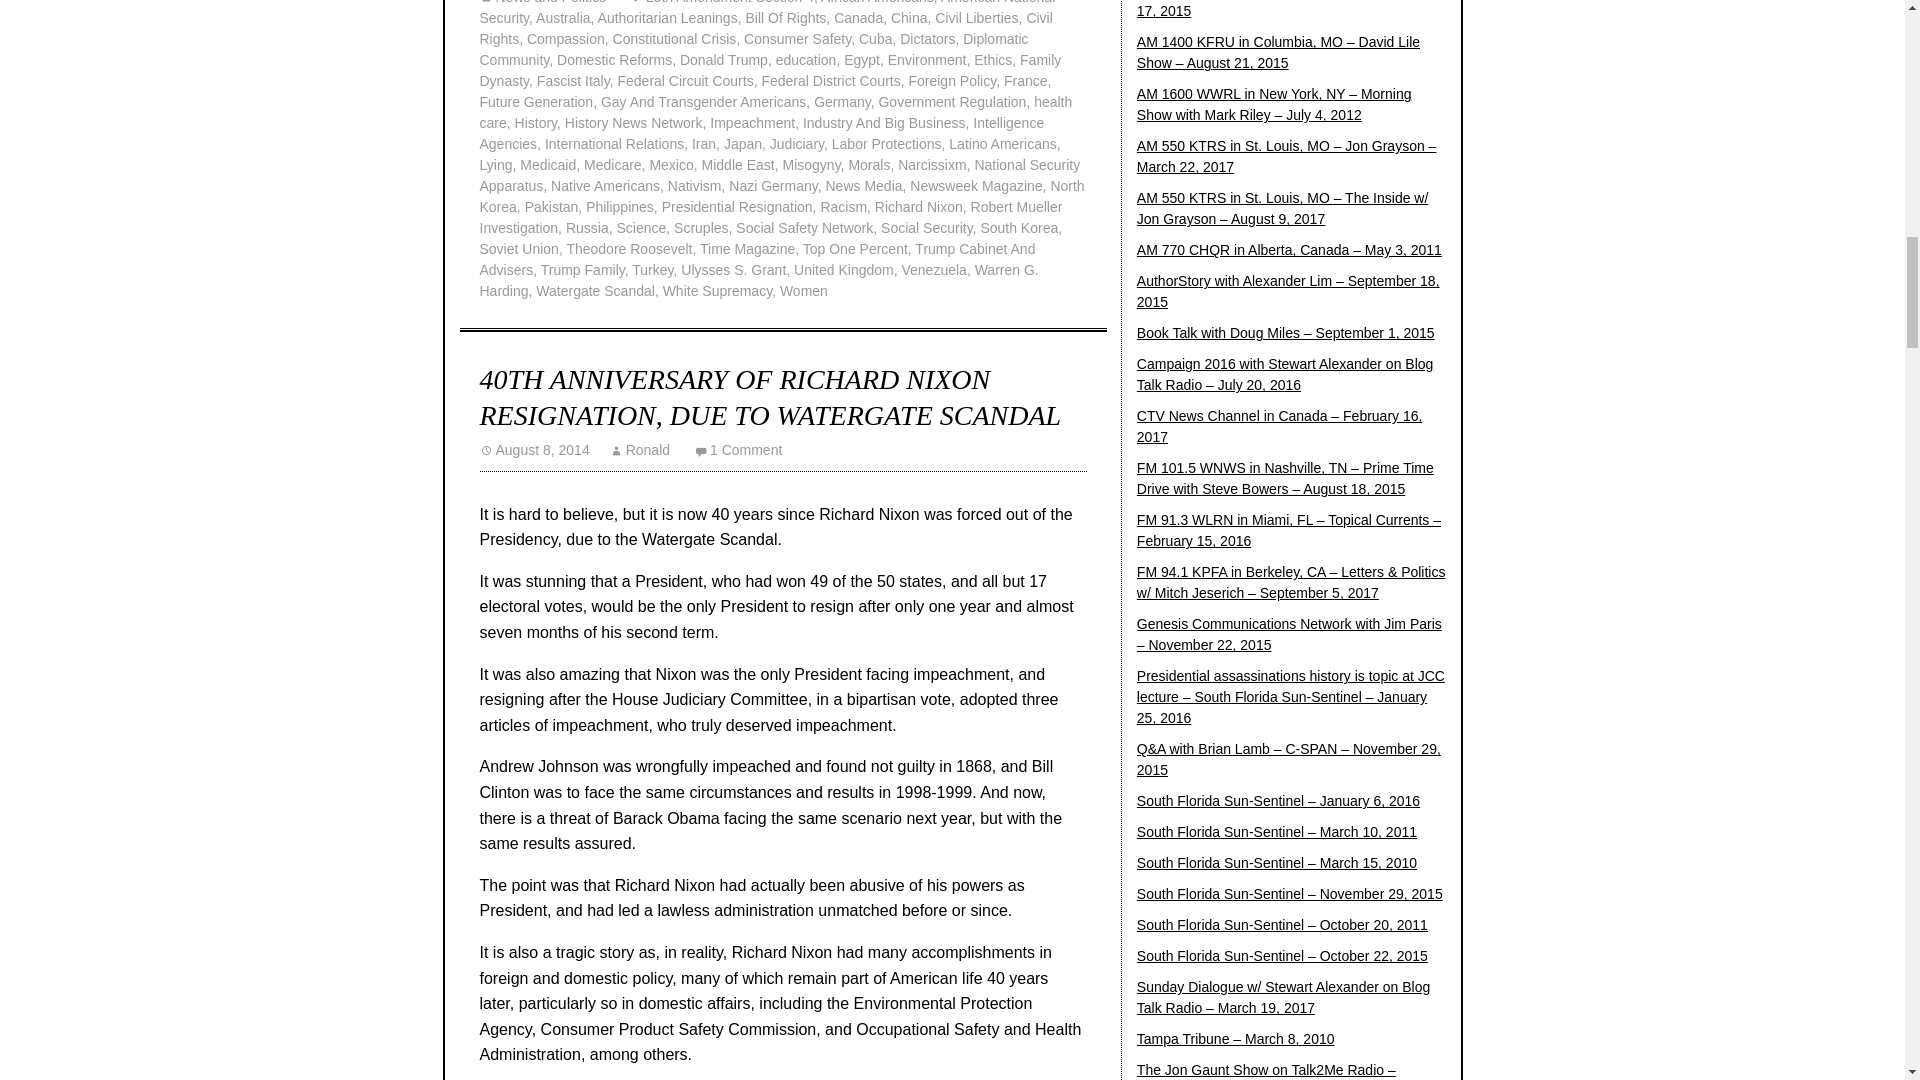 This screenshot has width=1920, height=1080. I want to click on Canada, so click(858, 17).